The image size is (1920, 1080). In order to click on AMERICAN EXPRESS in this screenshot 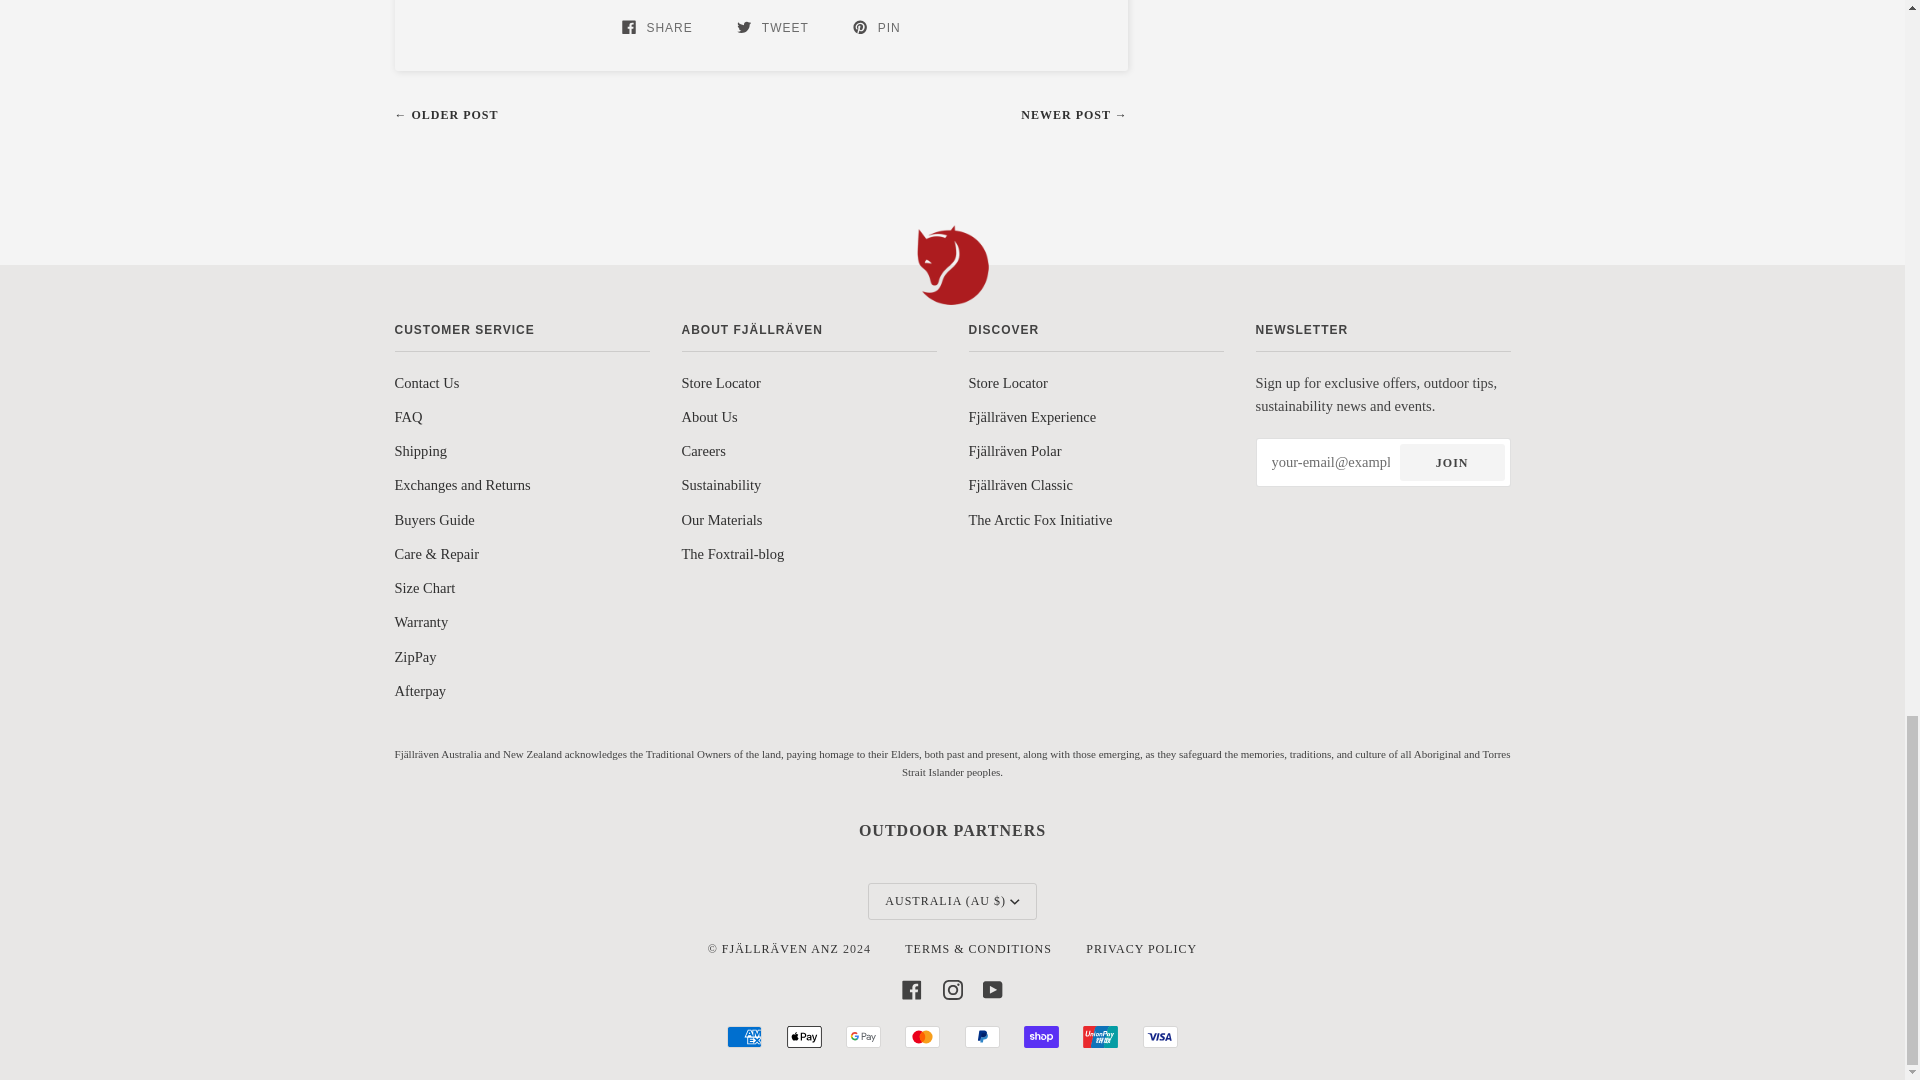, I will do `click(744, 1036)`.